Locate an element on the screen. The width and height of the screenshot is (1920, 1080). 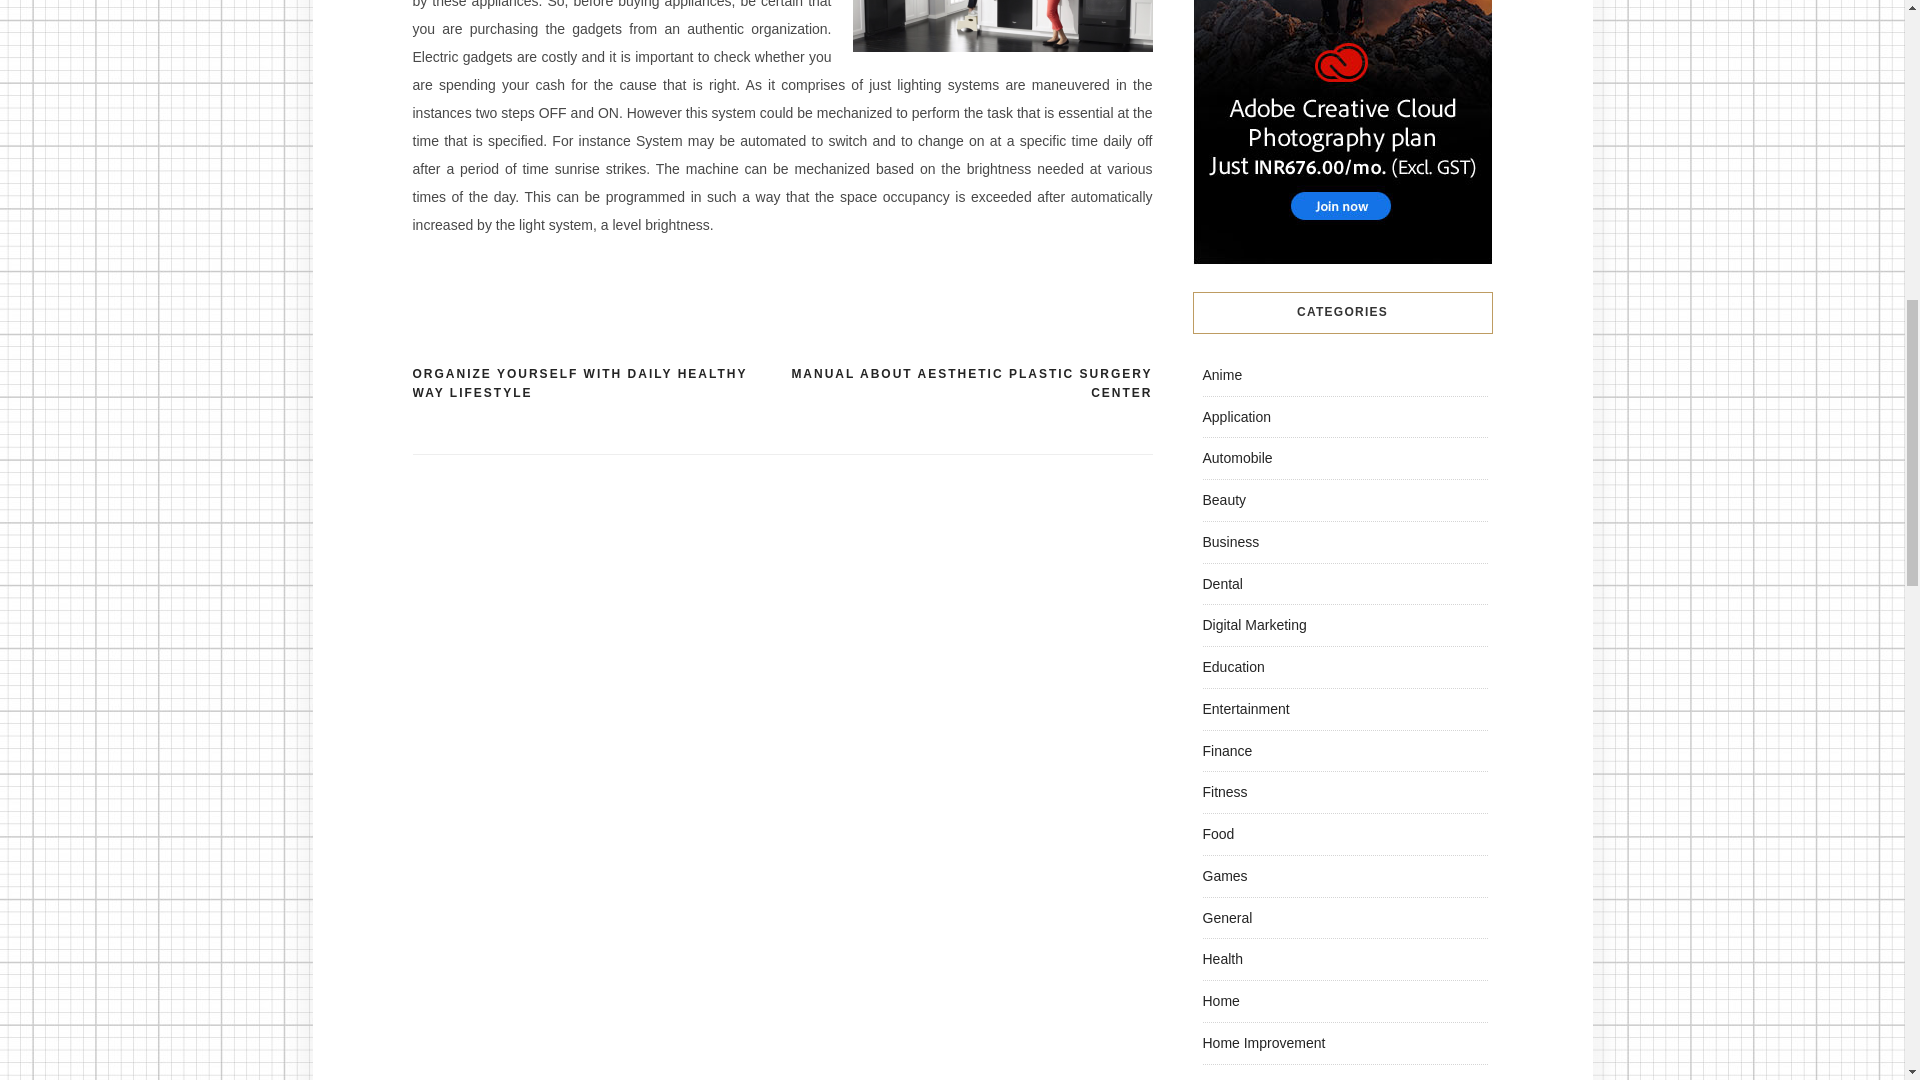
Business is located at coordinates (1230, 541).